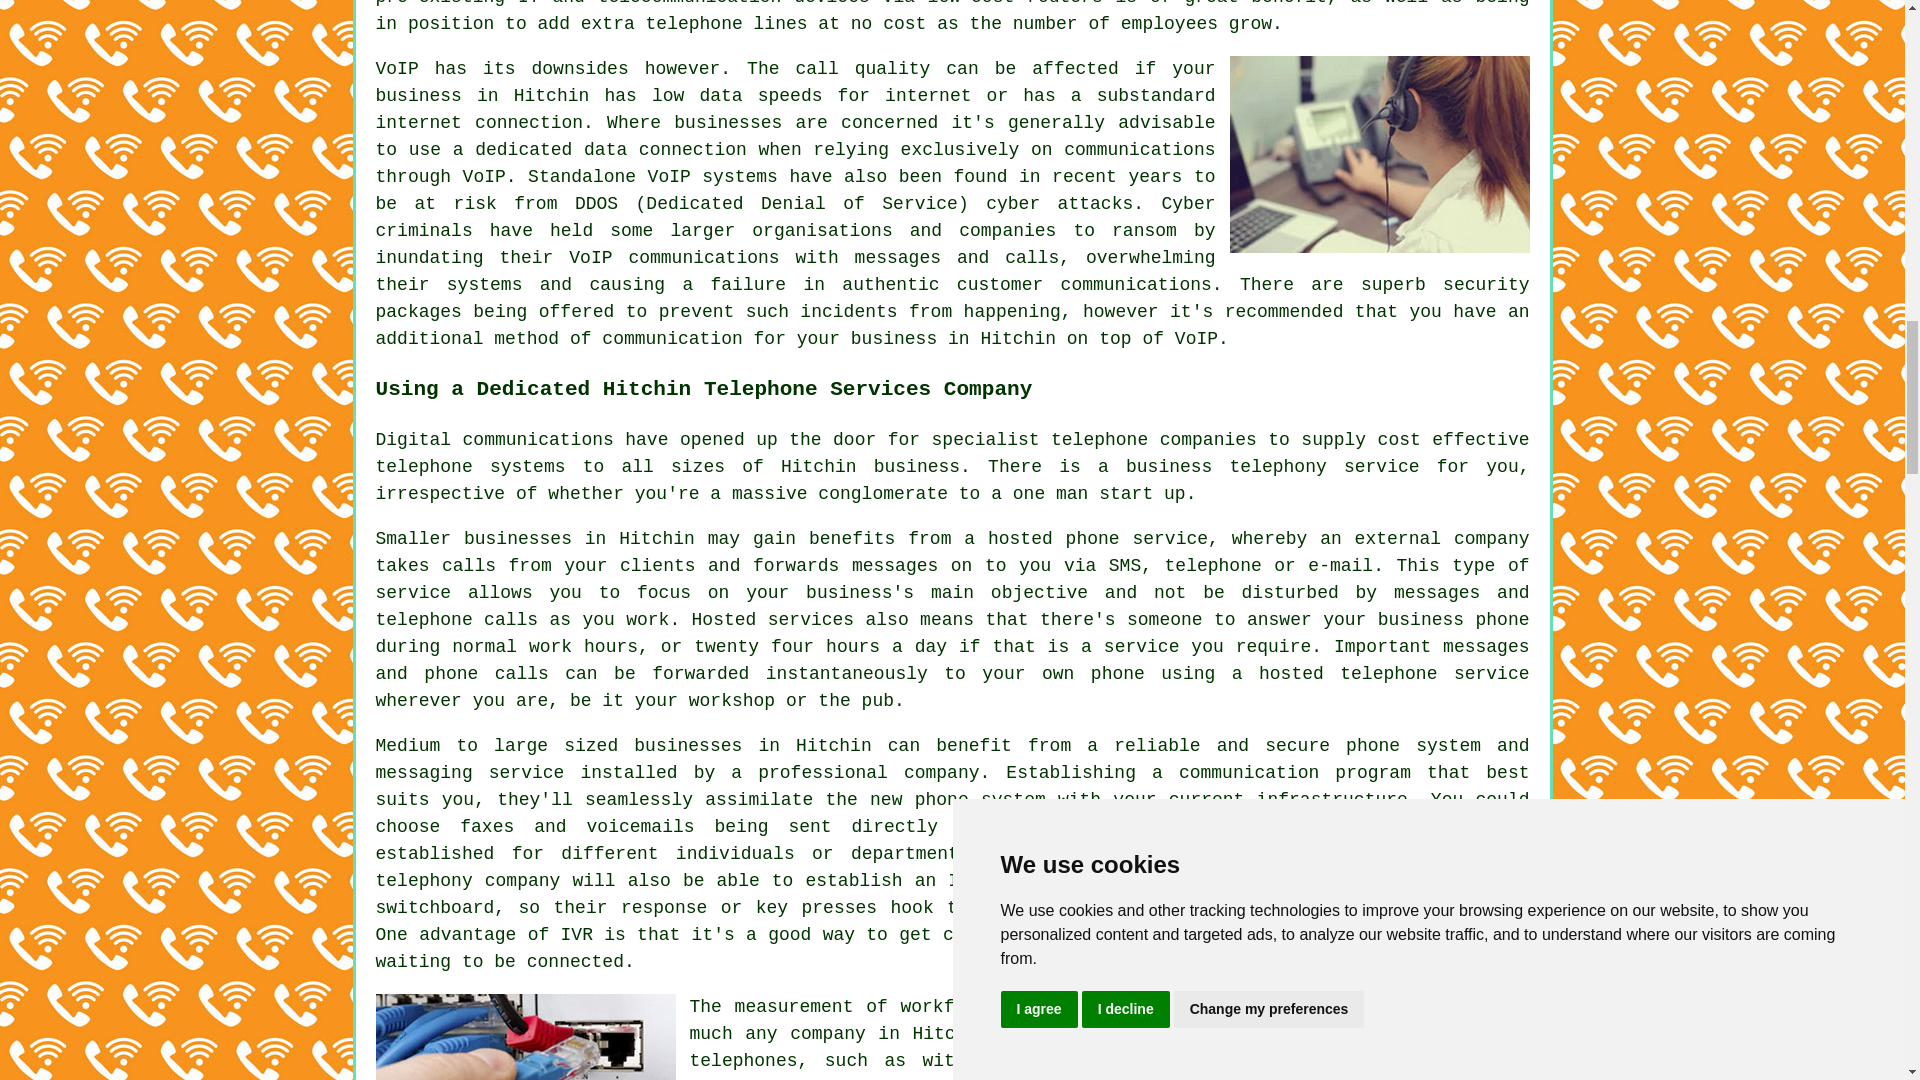 The width and height of the screenshot is (1920, 1080). Describe the element at coordinates (1380, 154) in the screenshot. I see `Business Telephone Systems Near Hitchin Hertfordshire` at that location.